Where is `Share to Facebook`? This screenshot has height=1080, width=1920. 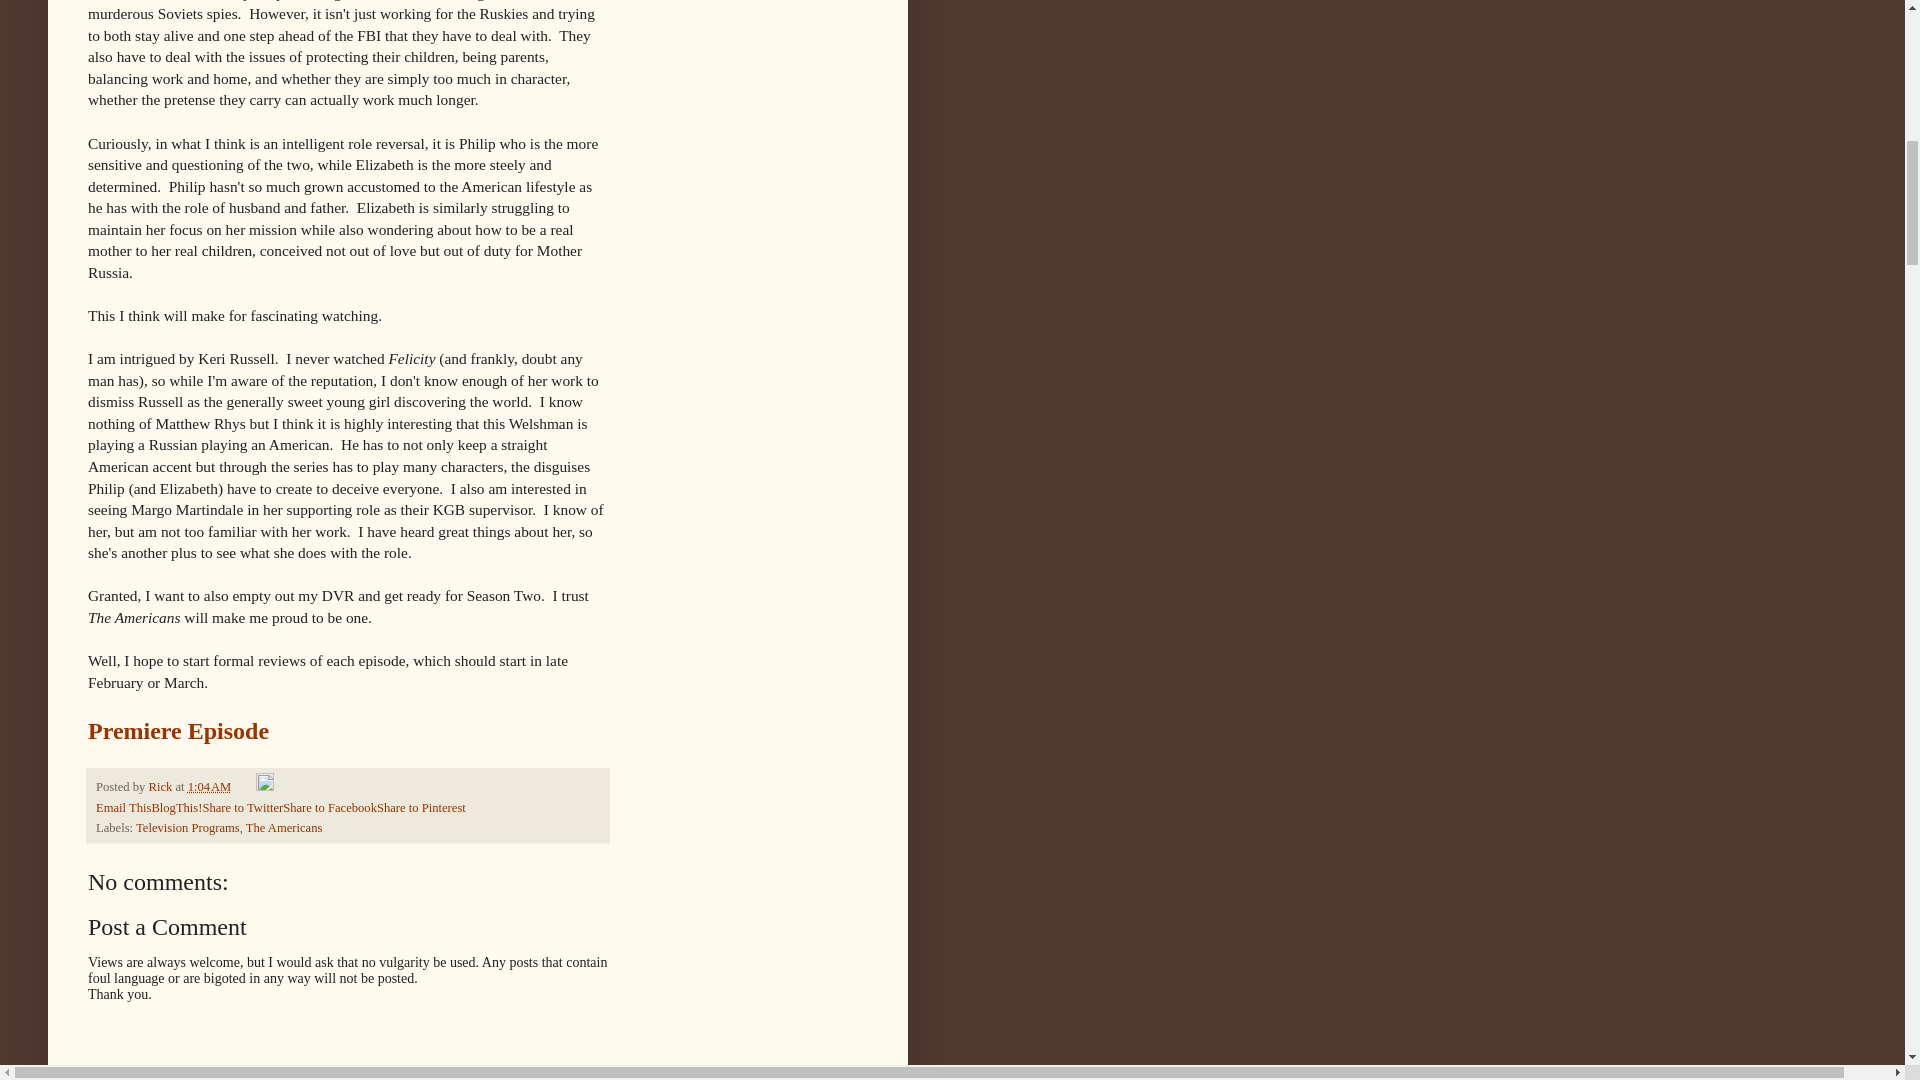 Share to Facebook is located at coordinates (329, 807).